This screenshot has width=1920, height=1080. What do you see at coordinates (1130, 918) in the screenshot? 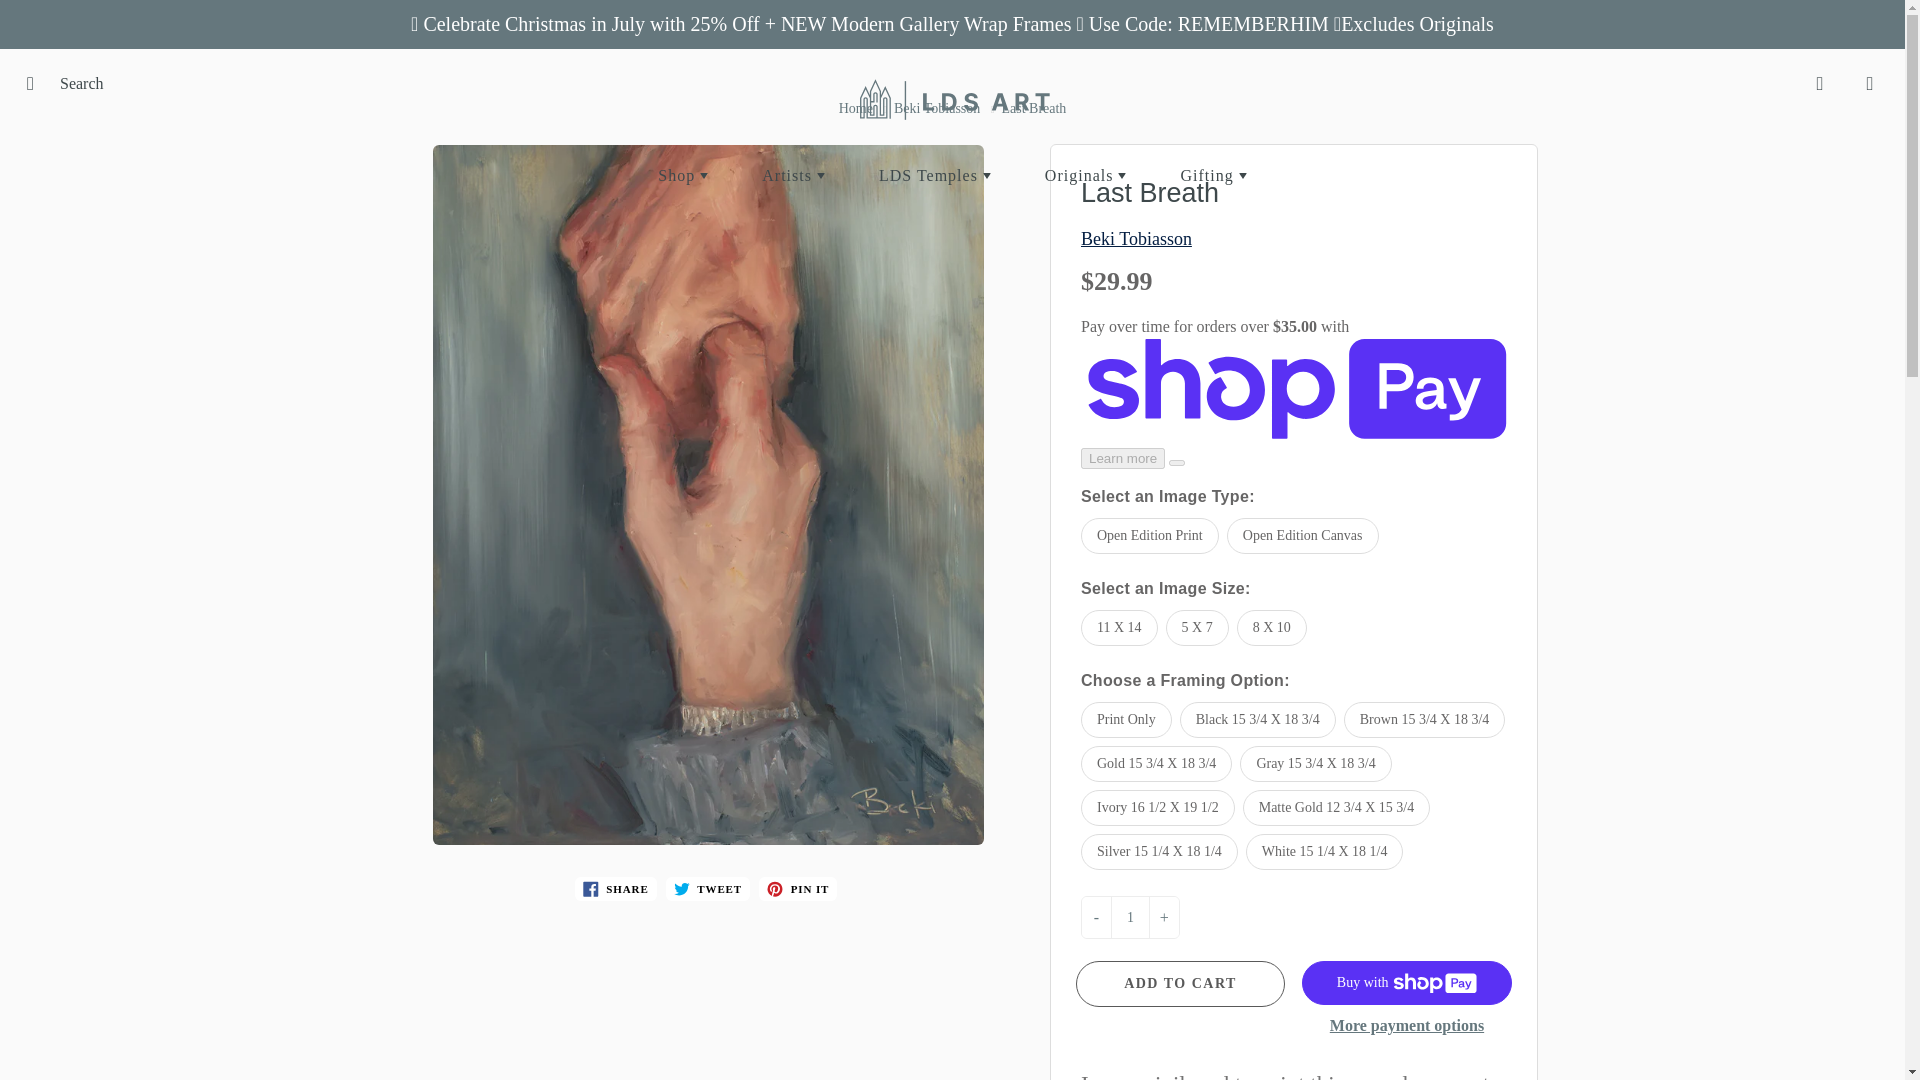
I see `1` at bounding box center [1130, 918].